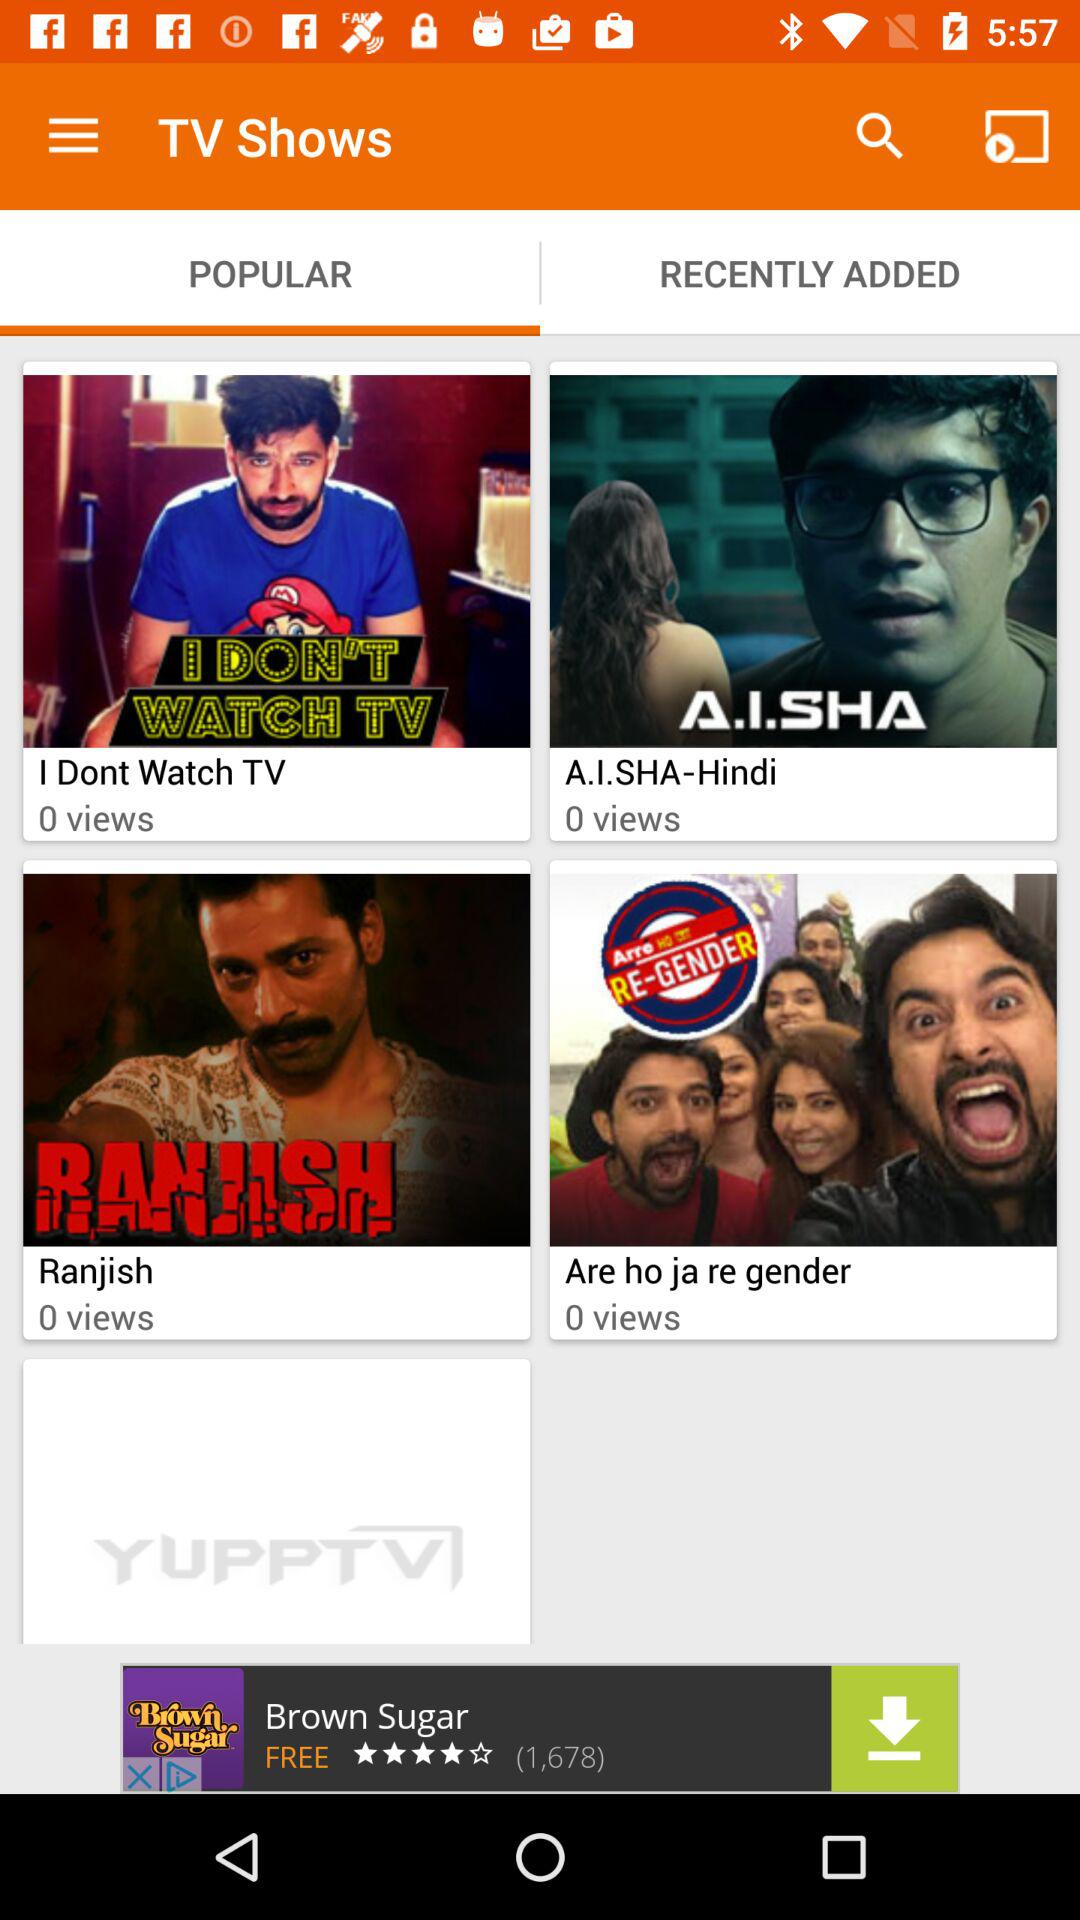  What do you see at coordinates (276, 600) in the screenshot?
I see `click on the i dont watch tv show` at bounding box center [276, 600].